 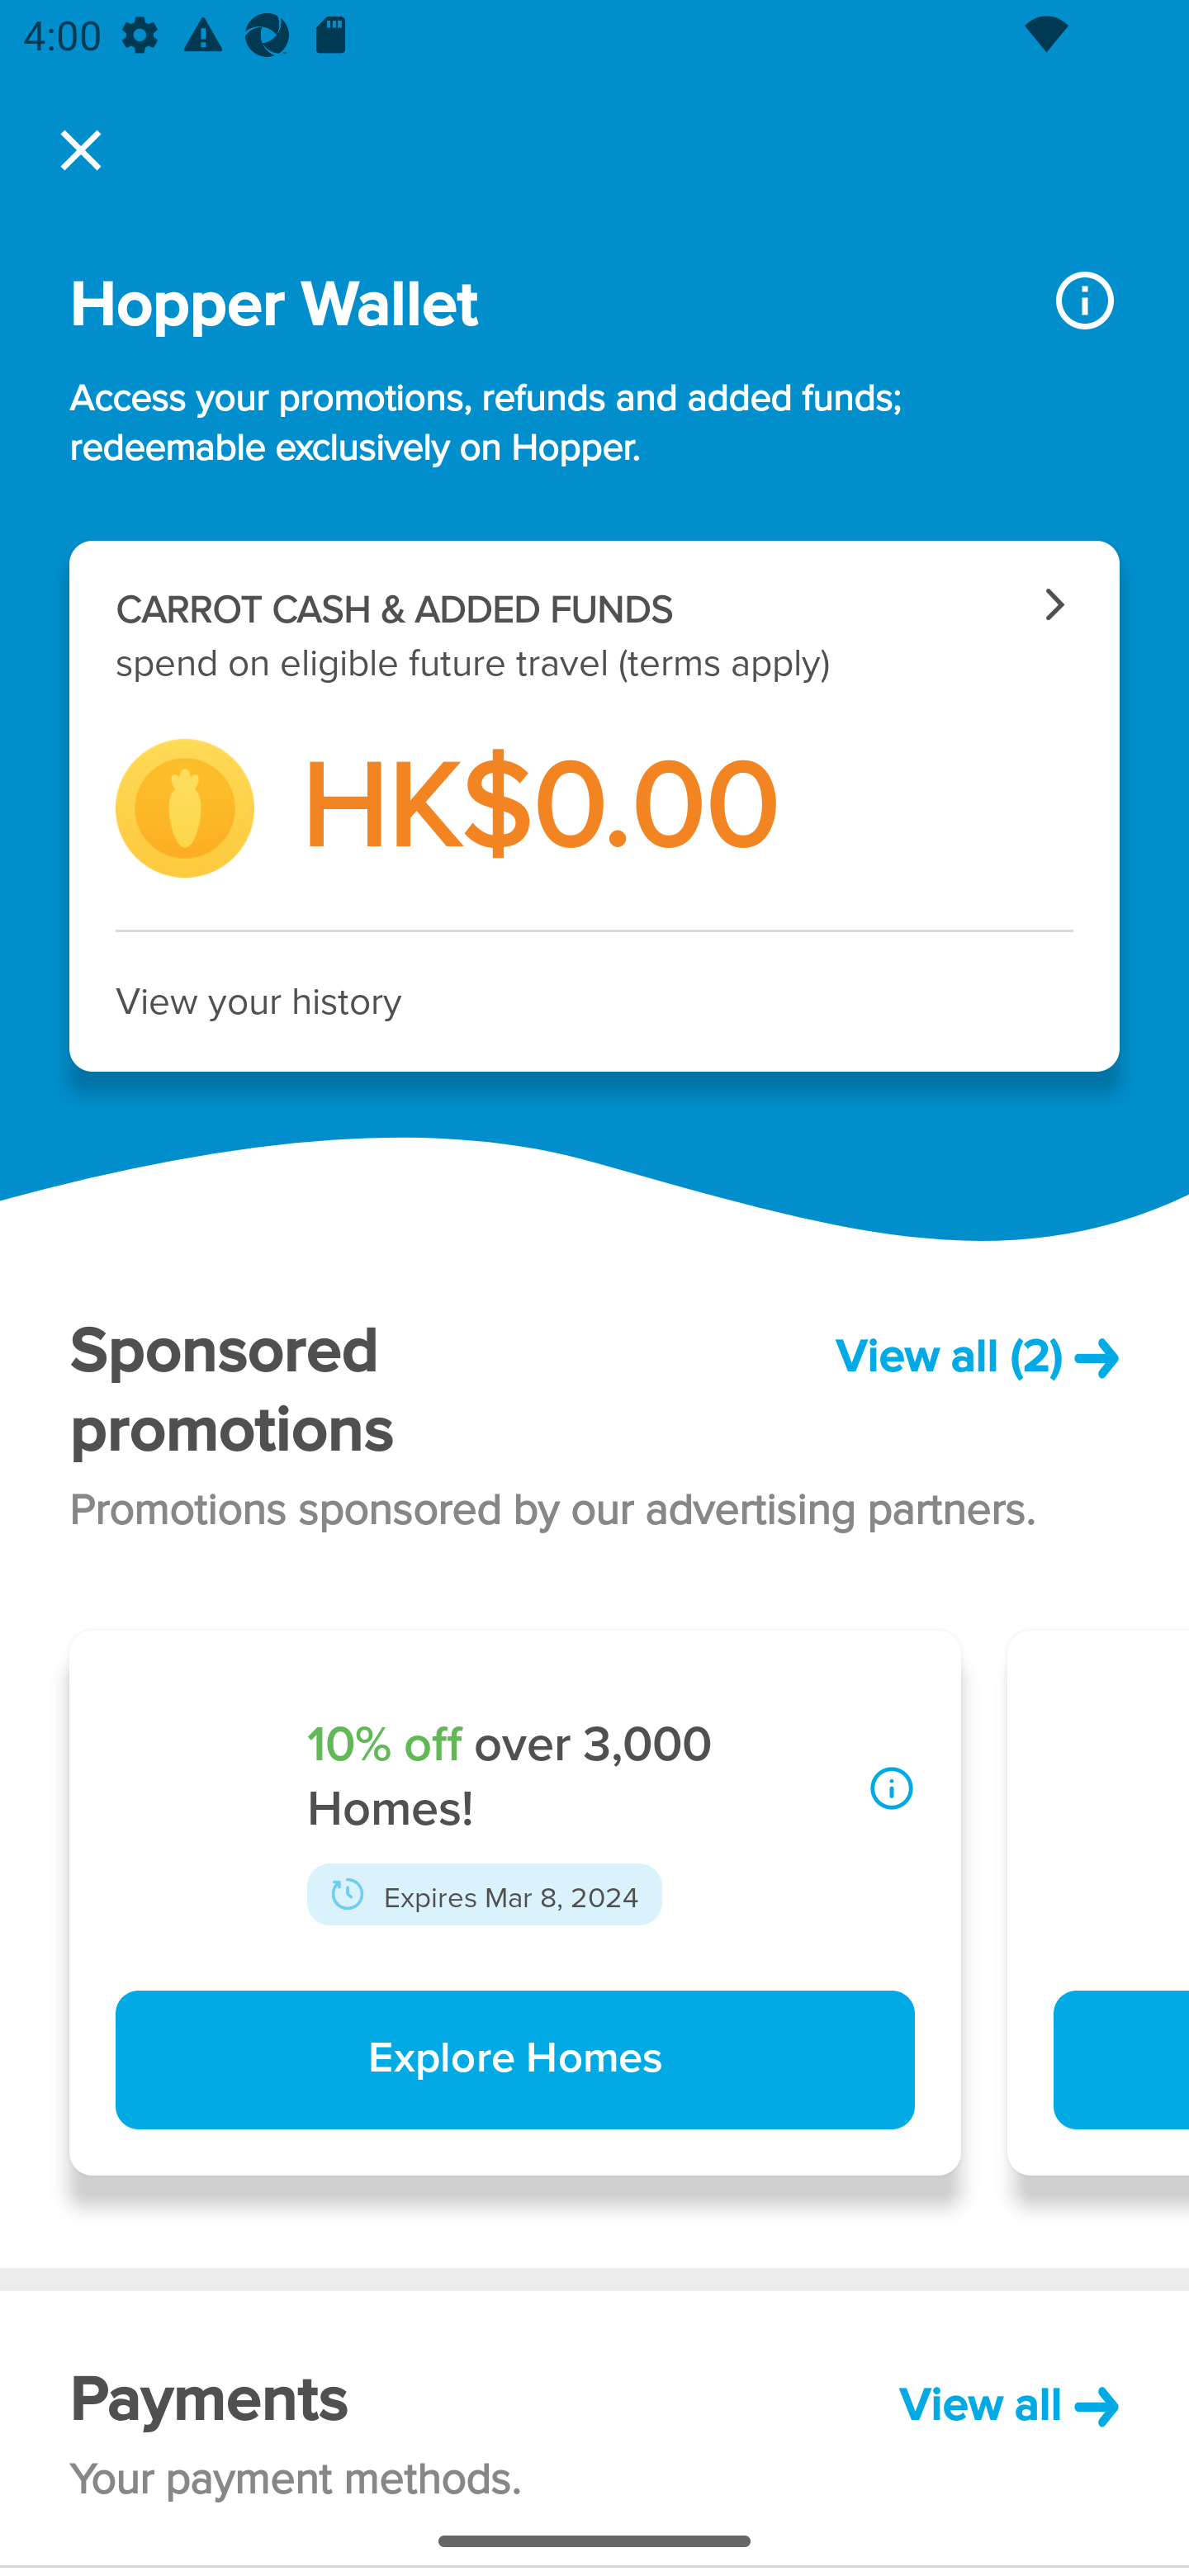 I want to click on ‍Hopper Wallet, so click(x=536, y=305).